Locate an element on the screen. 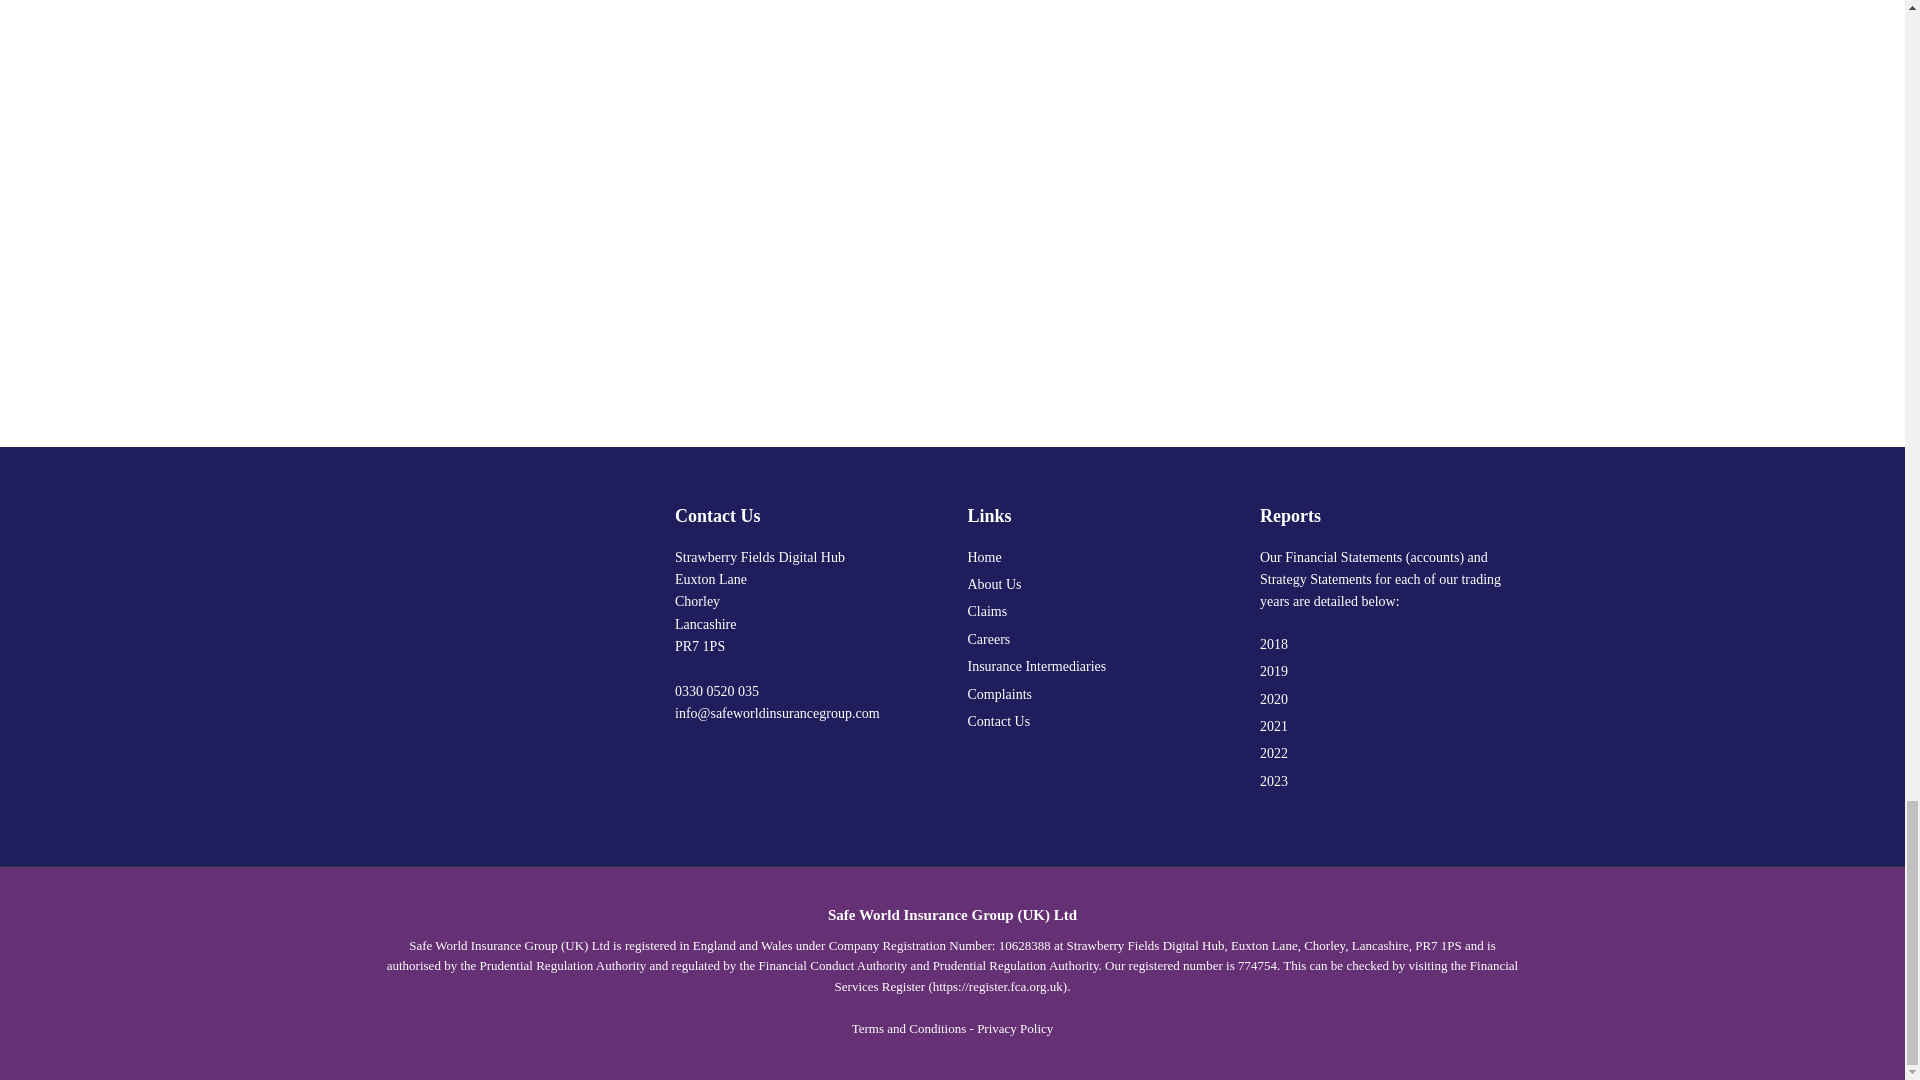 The image size is (1920, 1080). Terms and Conditions is located at coordinates (910, 1028).